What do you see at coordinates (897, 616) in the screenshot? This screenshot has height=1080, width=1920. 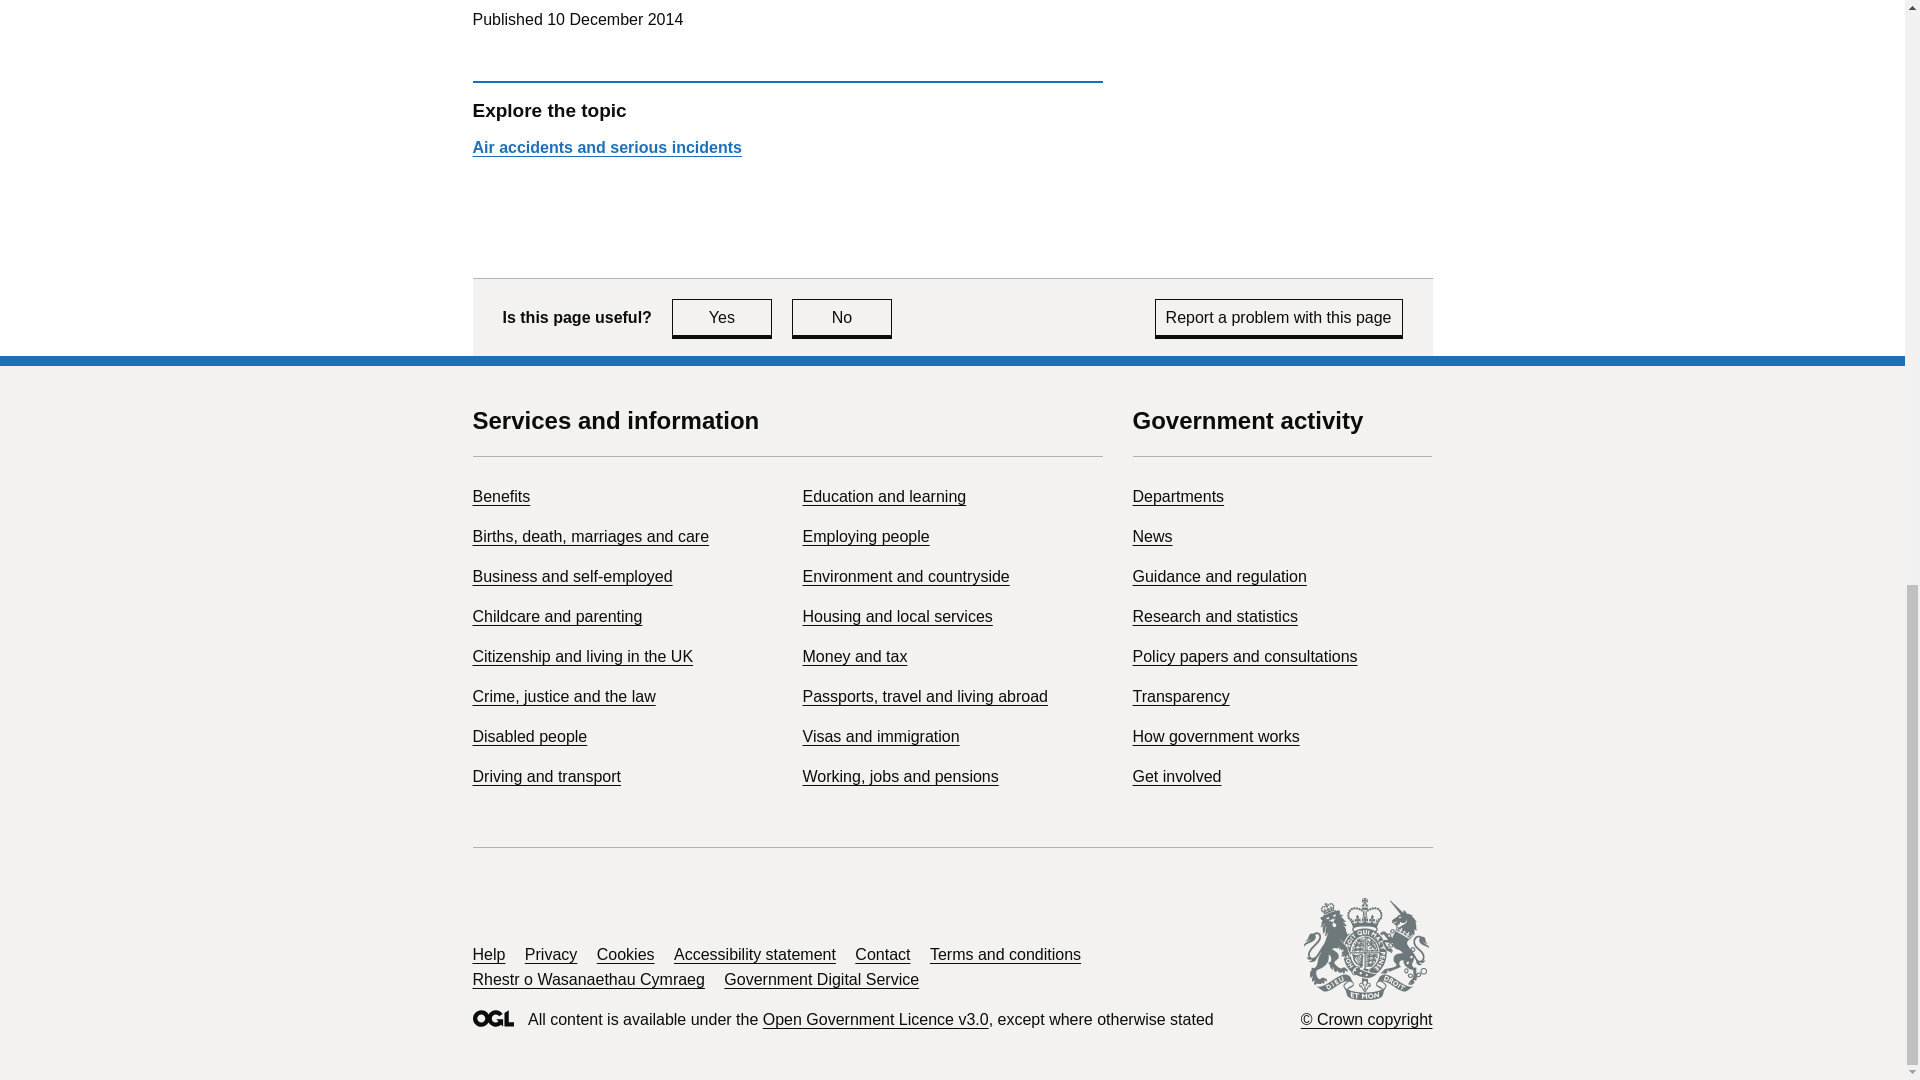 I see `Housing and local services` at bounding box center [897, 616].